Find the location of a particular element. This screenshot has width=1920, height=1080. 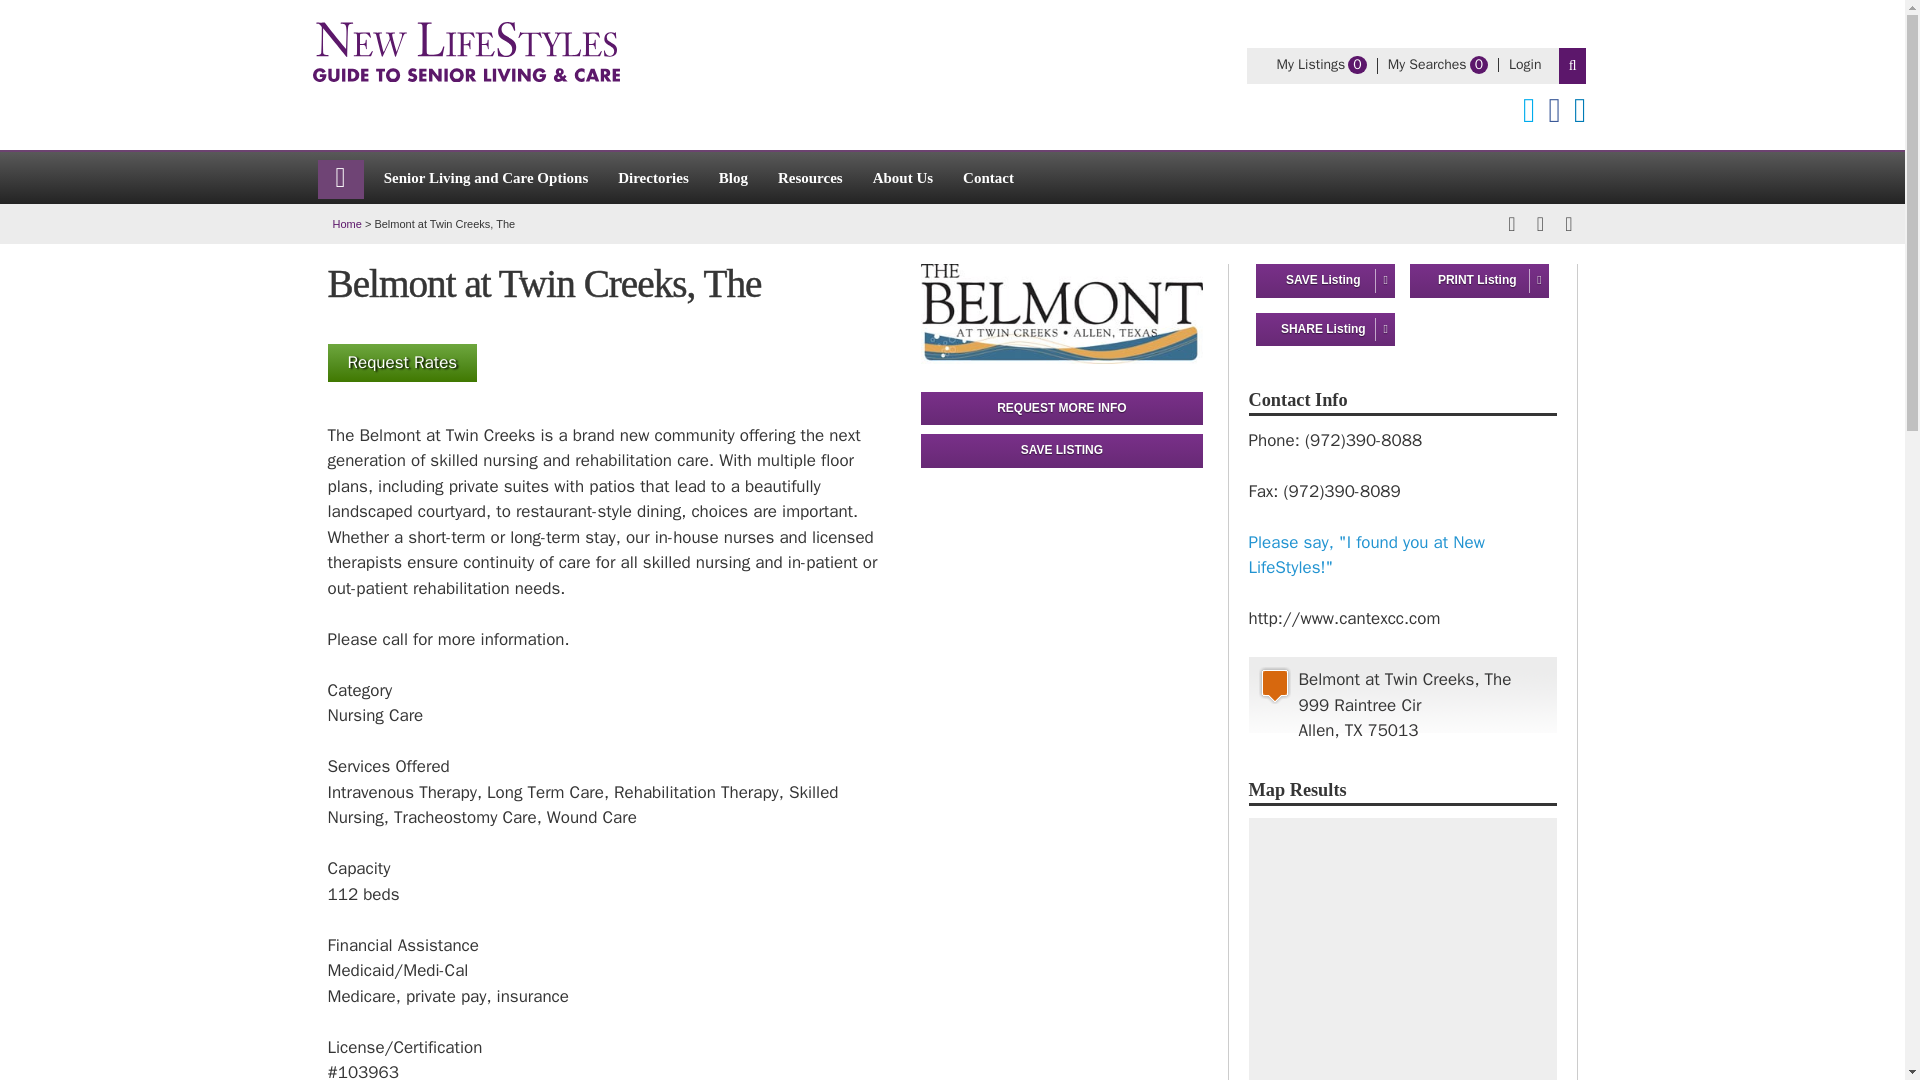

Skip to content is located at coordinates (1427, 64).